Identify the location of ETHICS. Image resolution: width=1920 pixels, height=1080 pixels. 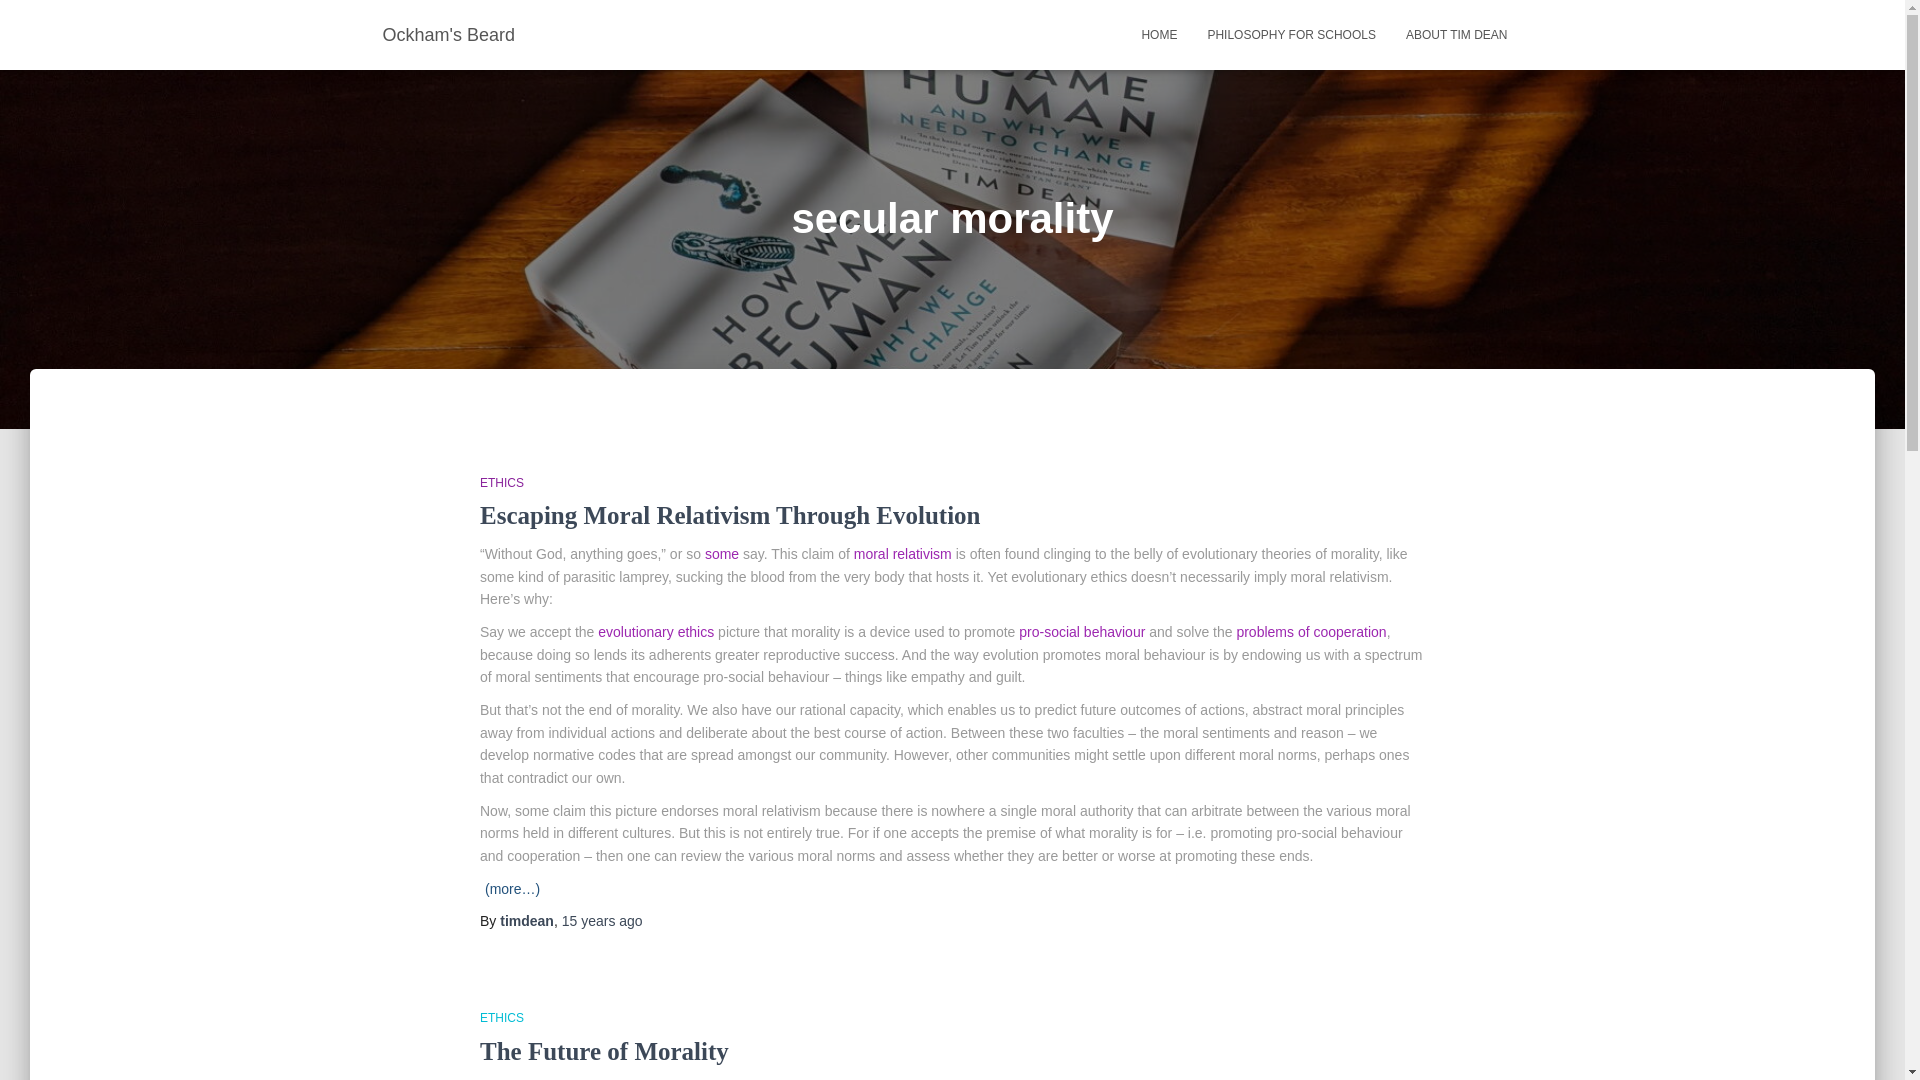
(502, 1017).